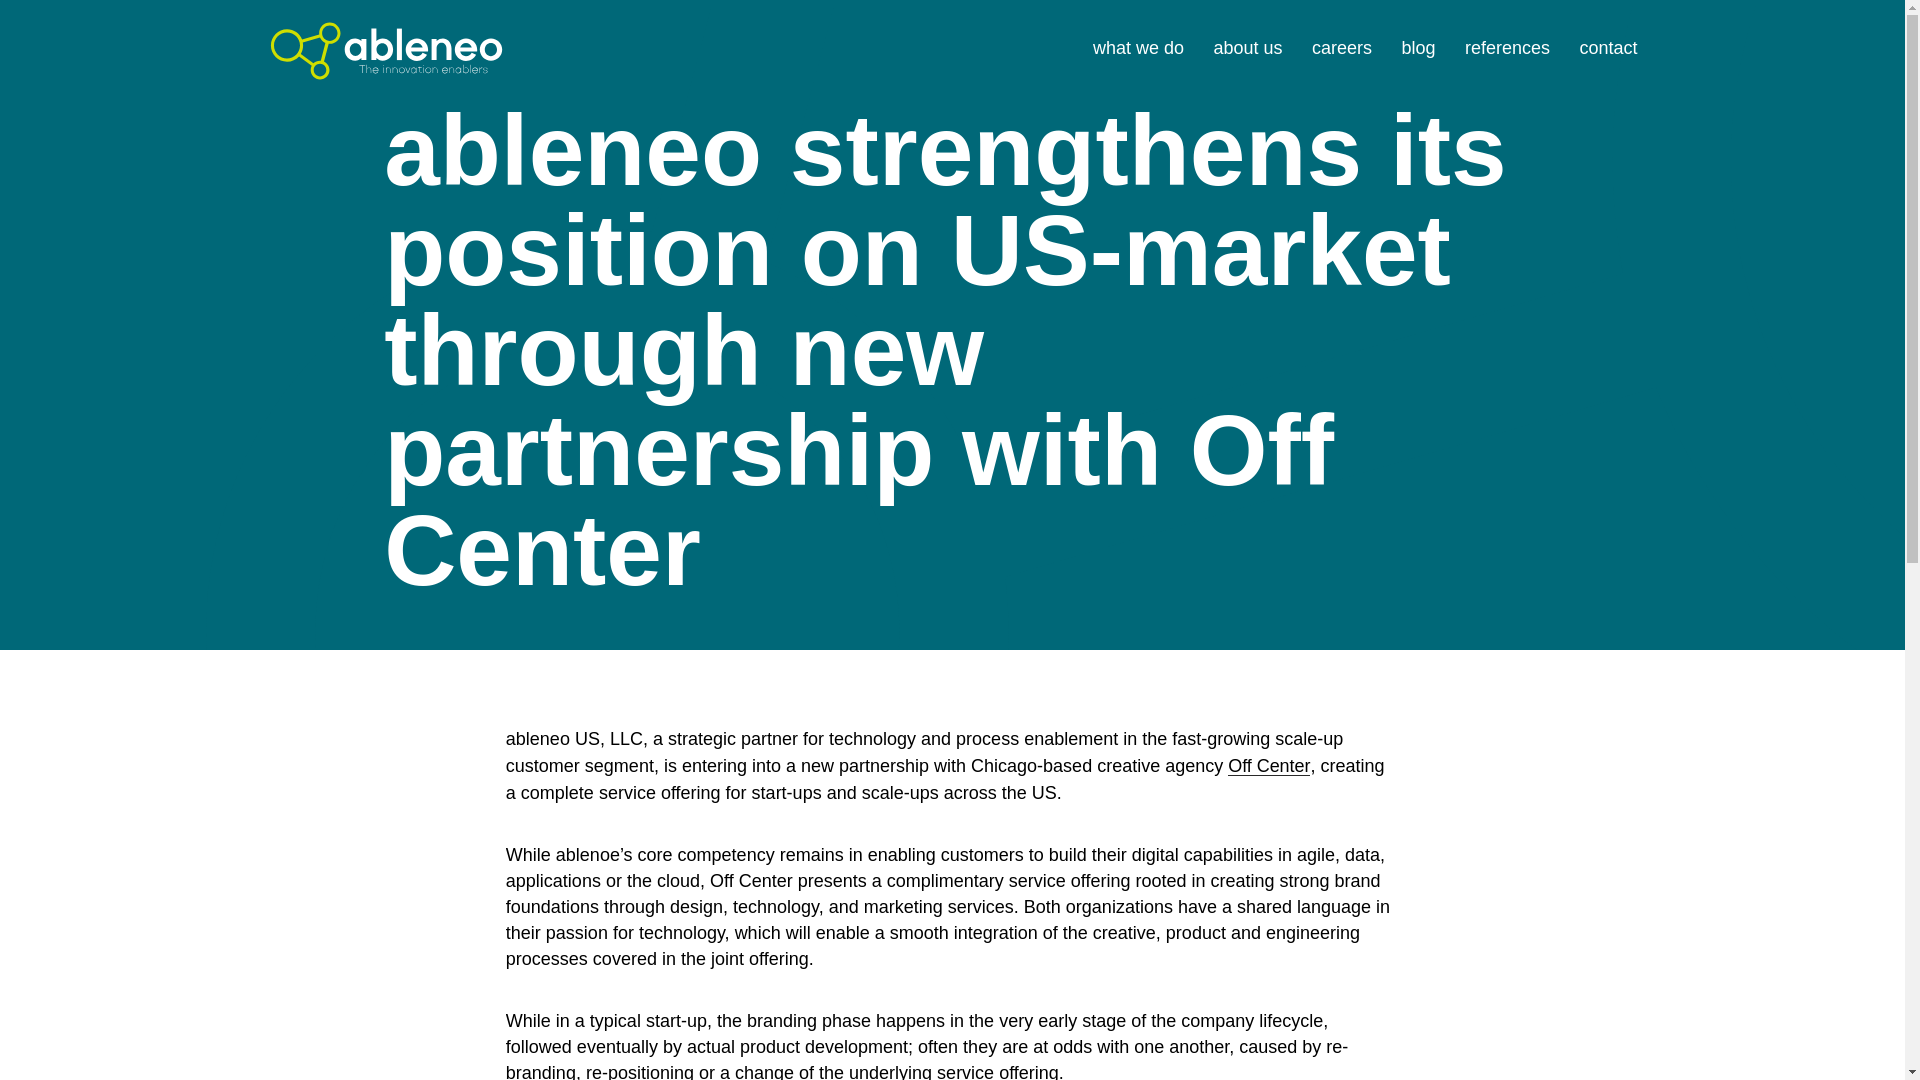 Image resolution: width=1920 pixels, height=1080 pixels. I want to click on careers, so click(1342, 48).